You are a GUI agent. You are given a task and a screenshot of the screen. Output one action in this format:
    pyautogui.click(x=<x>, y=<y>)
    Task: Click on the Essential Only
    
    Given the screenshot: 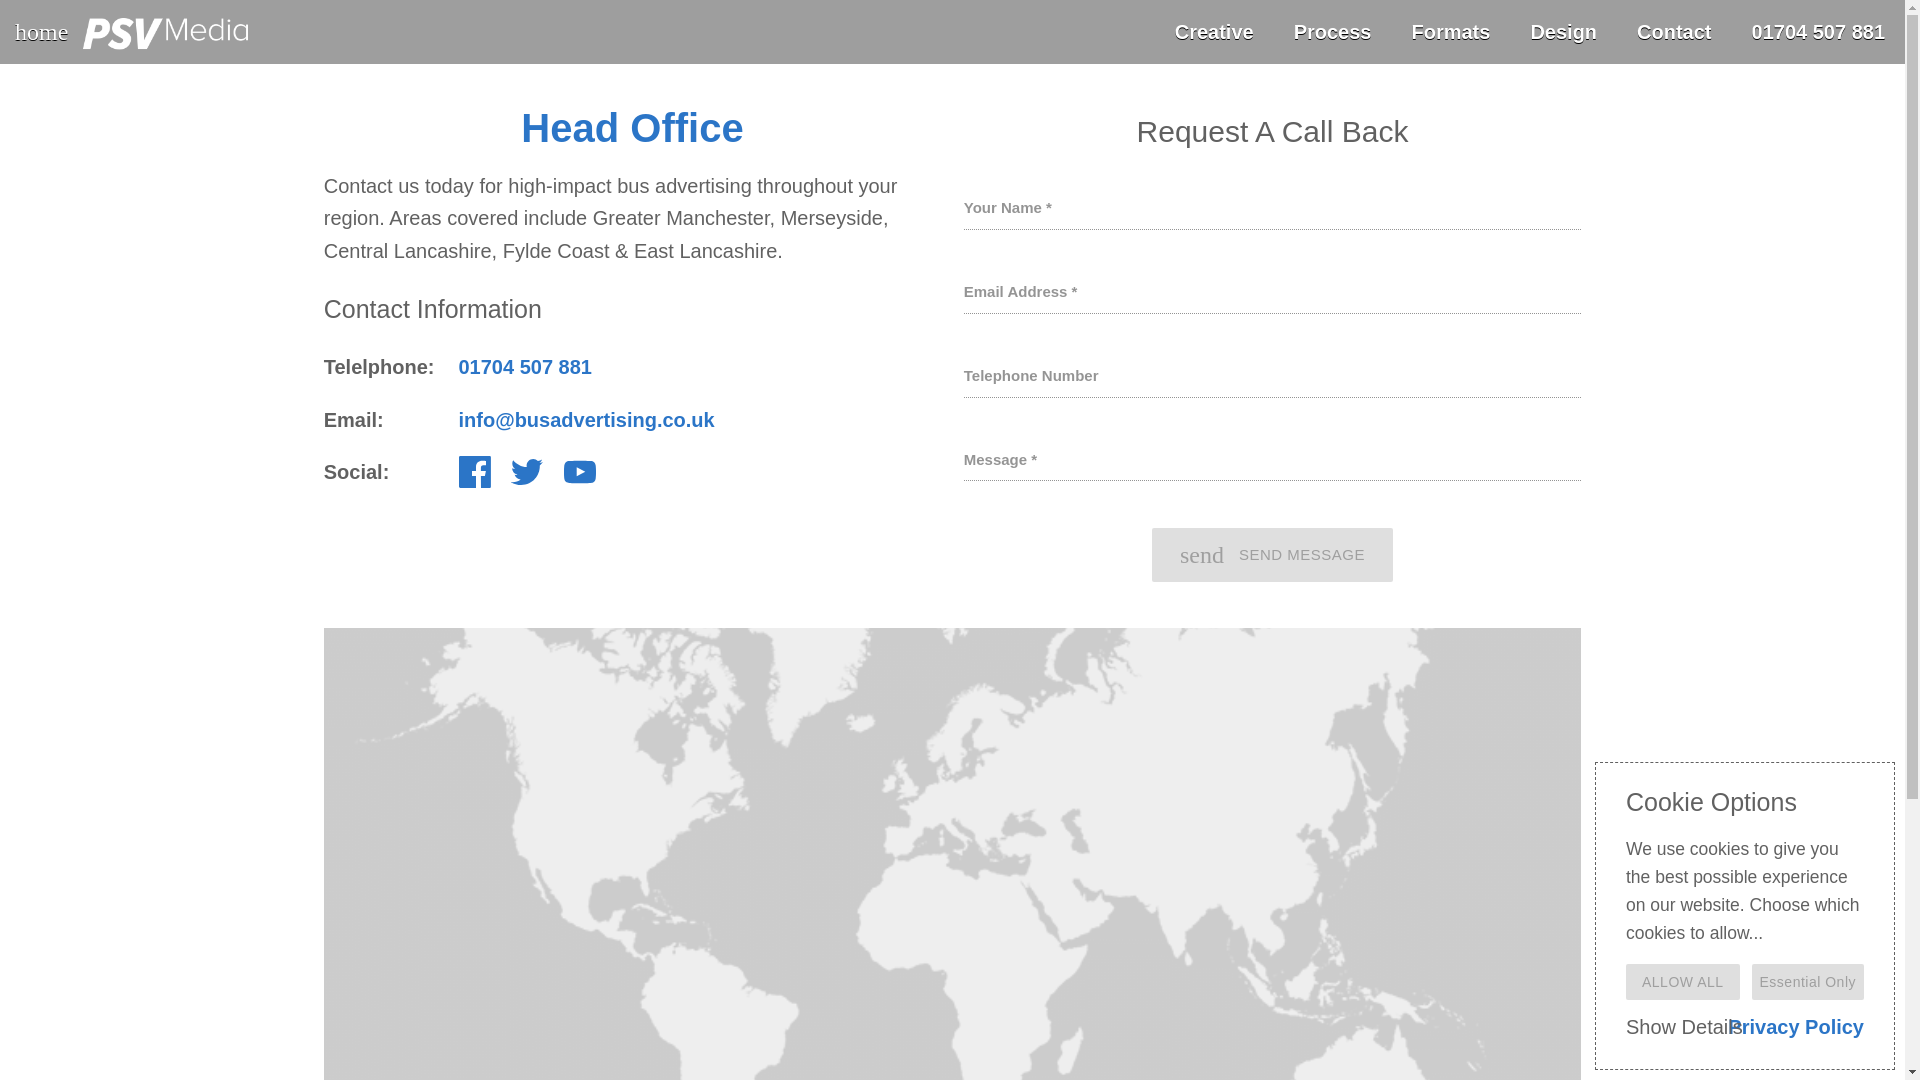 What is the action you would take?
    pyautogui.click(x=1214, y=32)
    